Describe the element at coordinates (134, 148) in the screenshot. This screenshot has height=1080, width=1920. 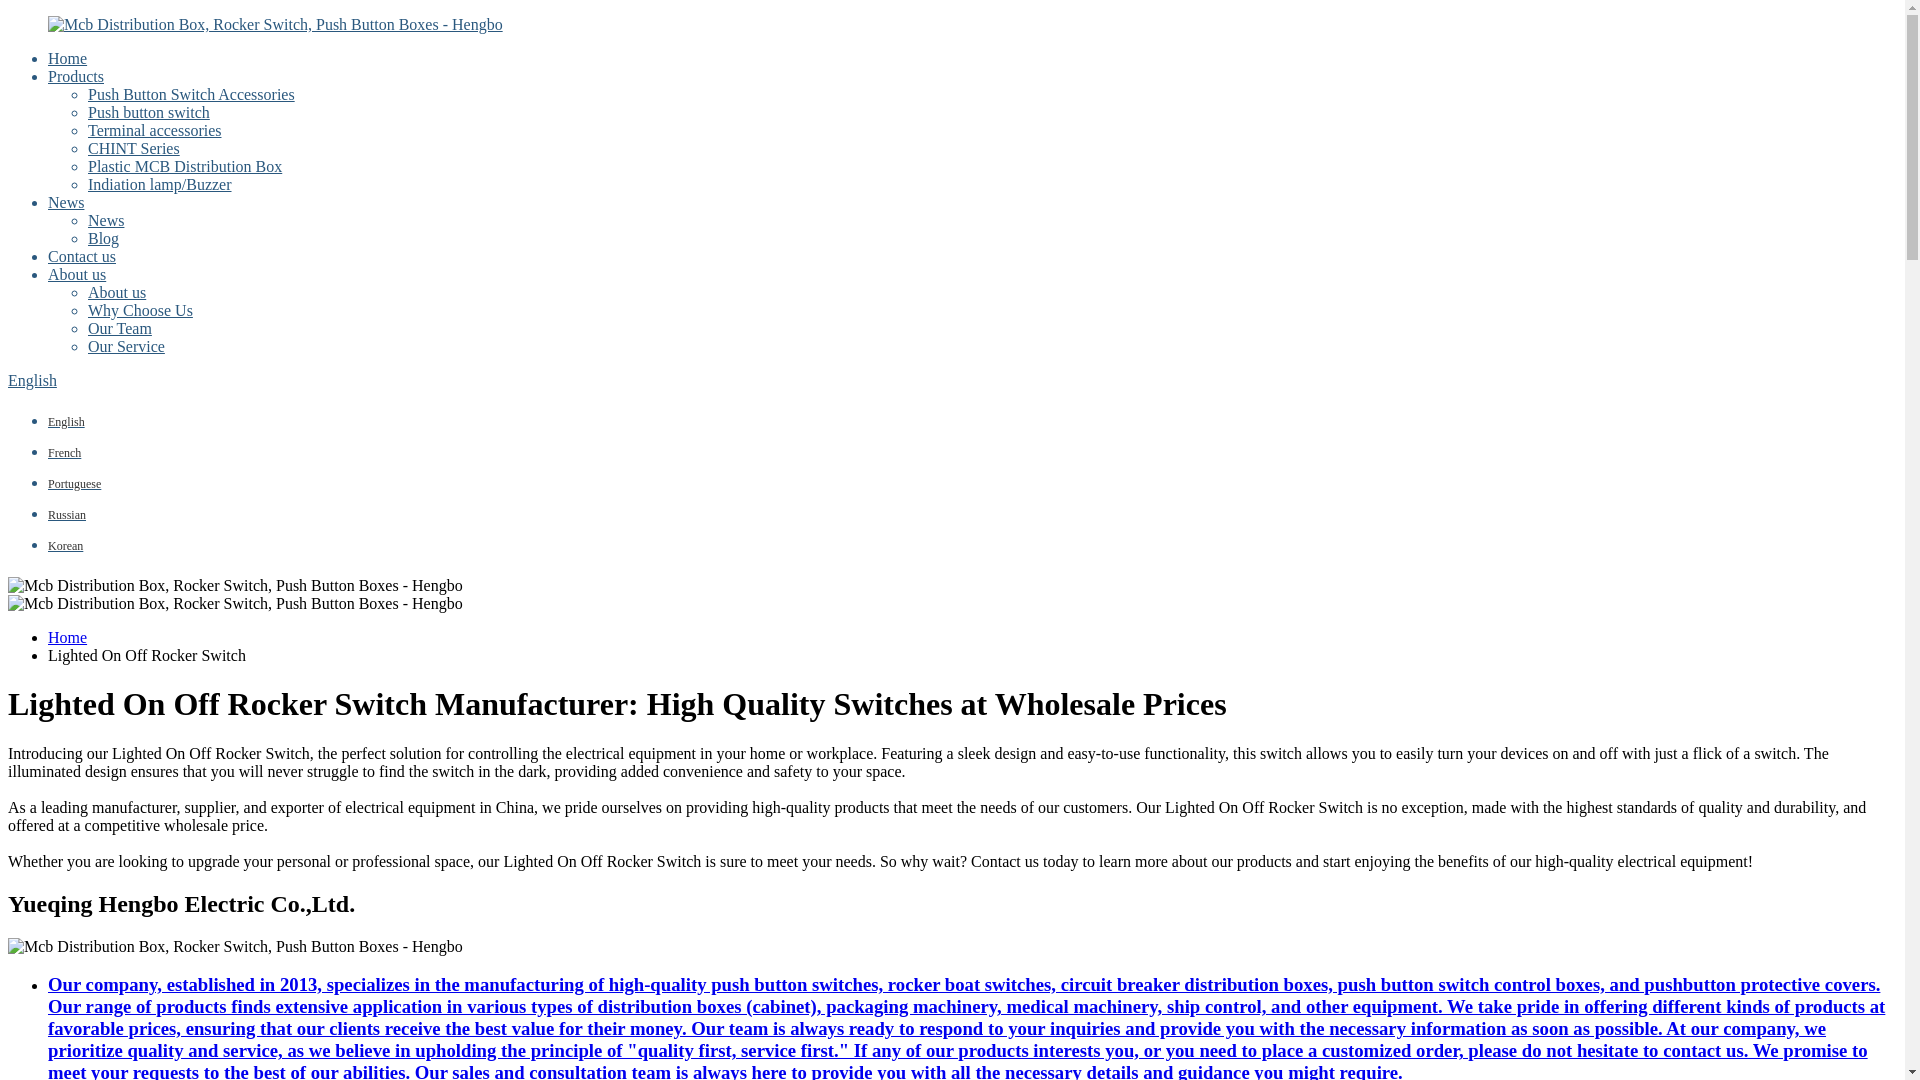
I see `CHINT Series` at that location.